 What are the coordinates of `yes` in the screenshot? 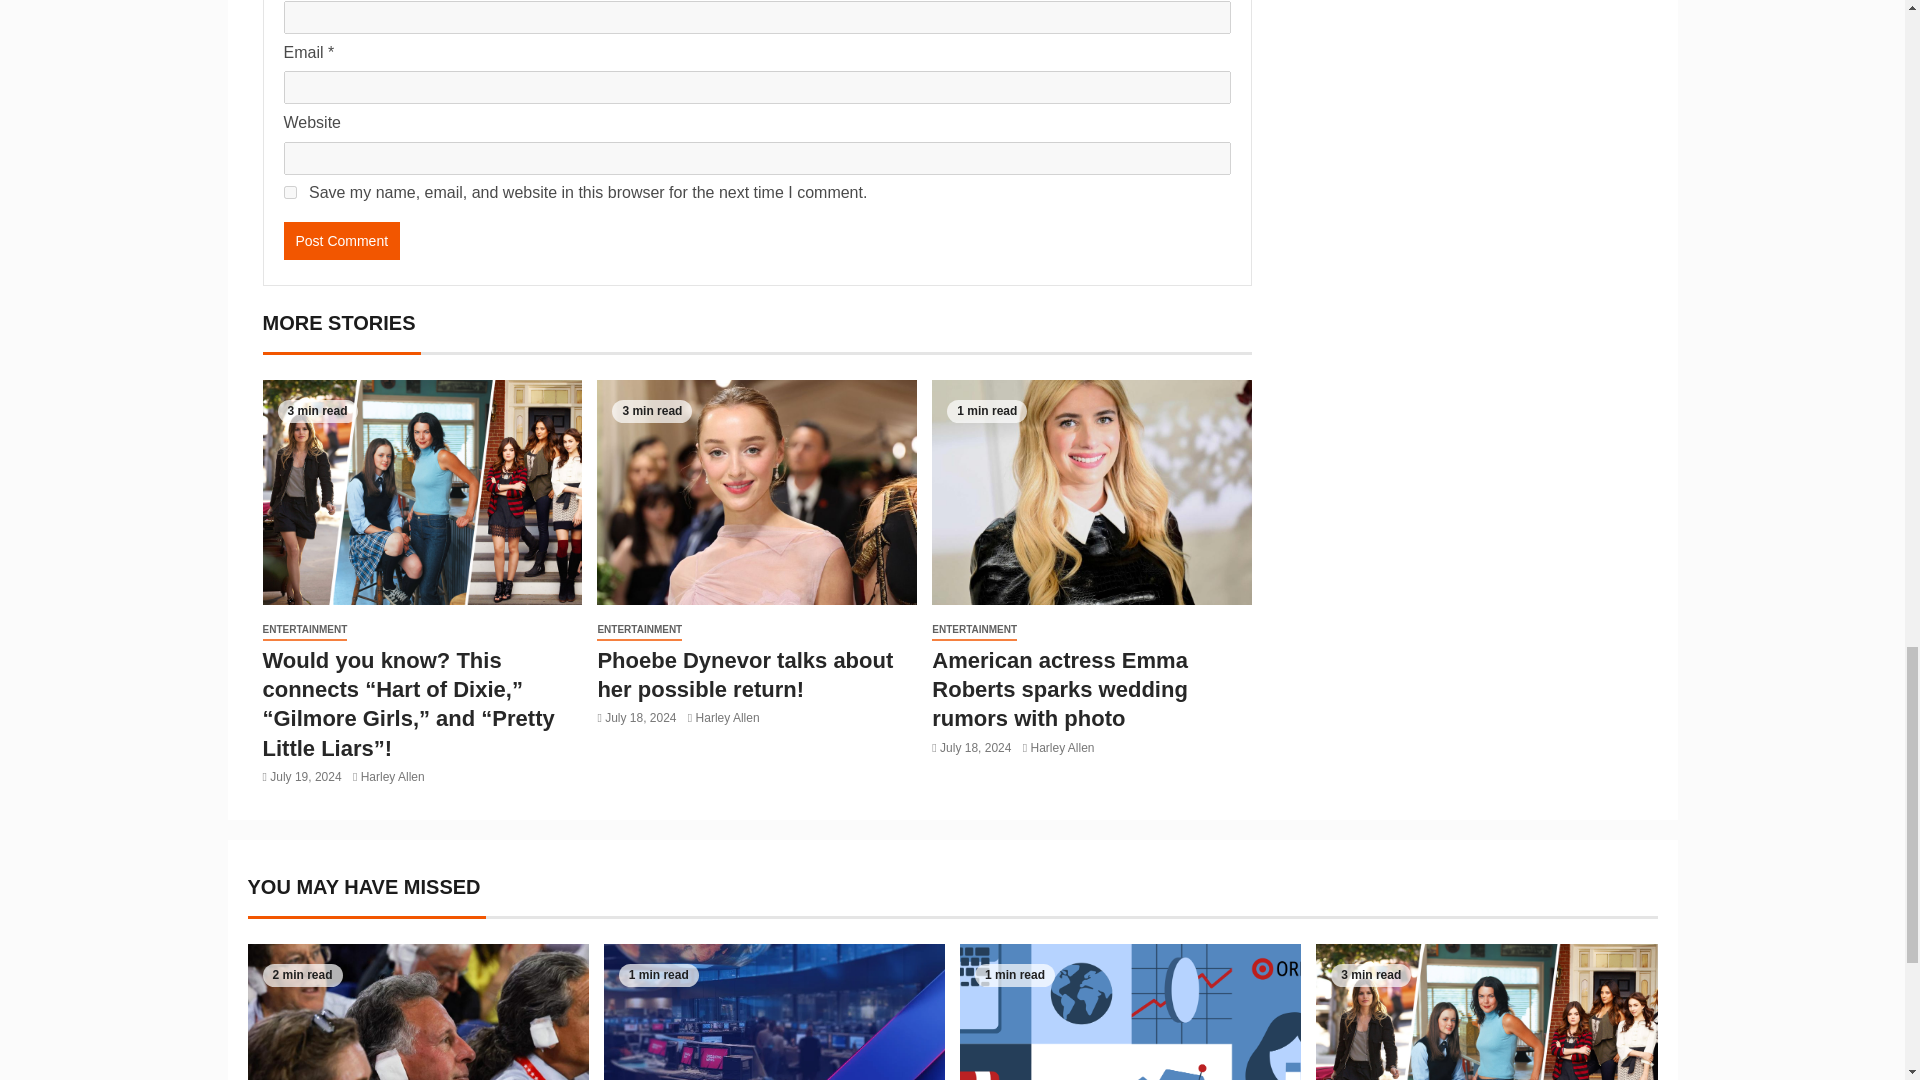 It's located at (290, 192).